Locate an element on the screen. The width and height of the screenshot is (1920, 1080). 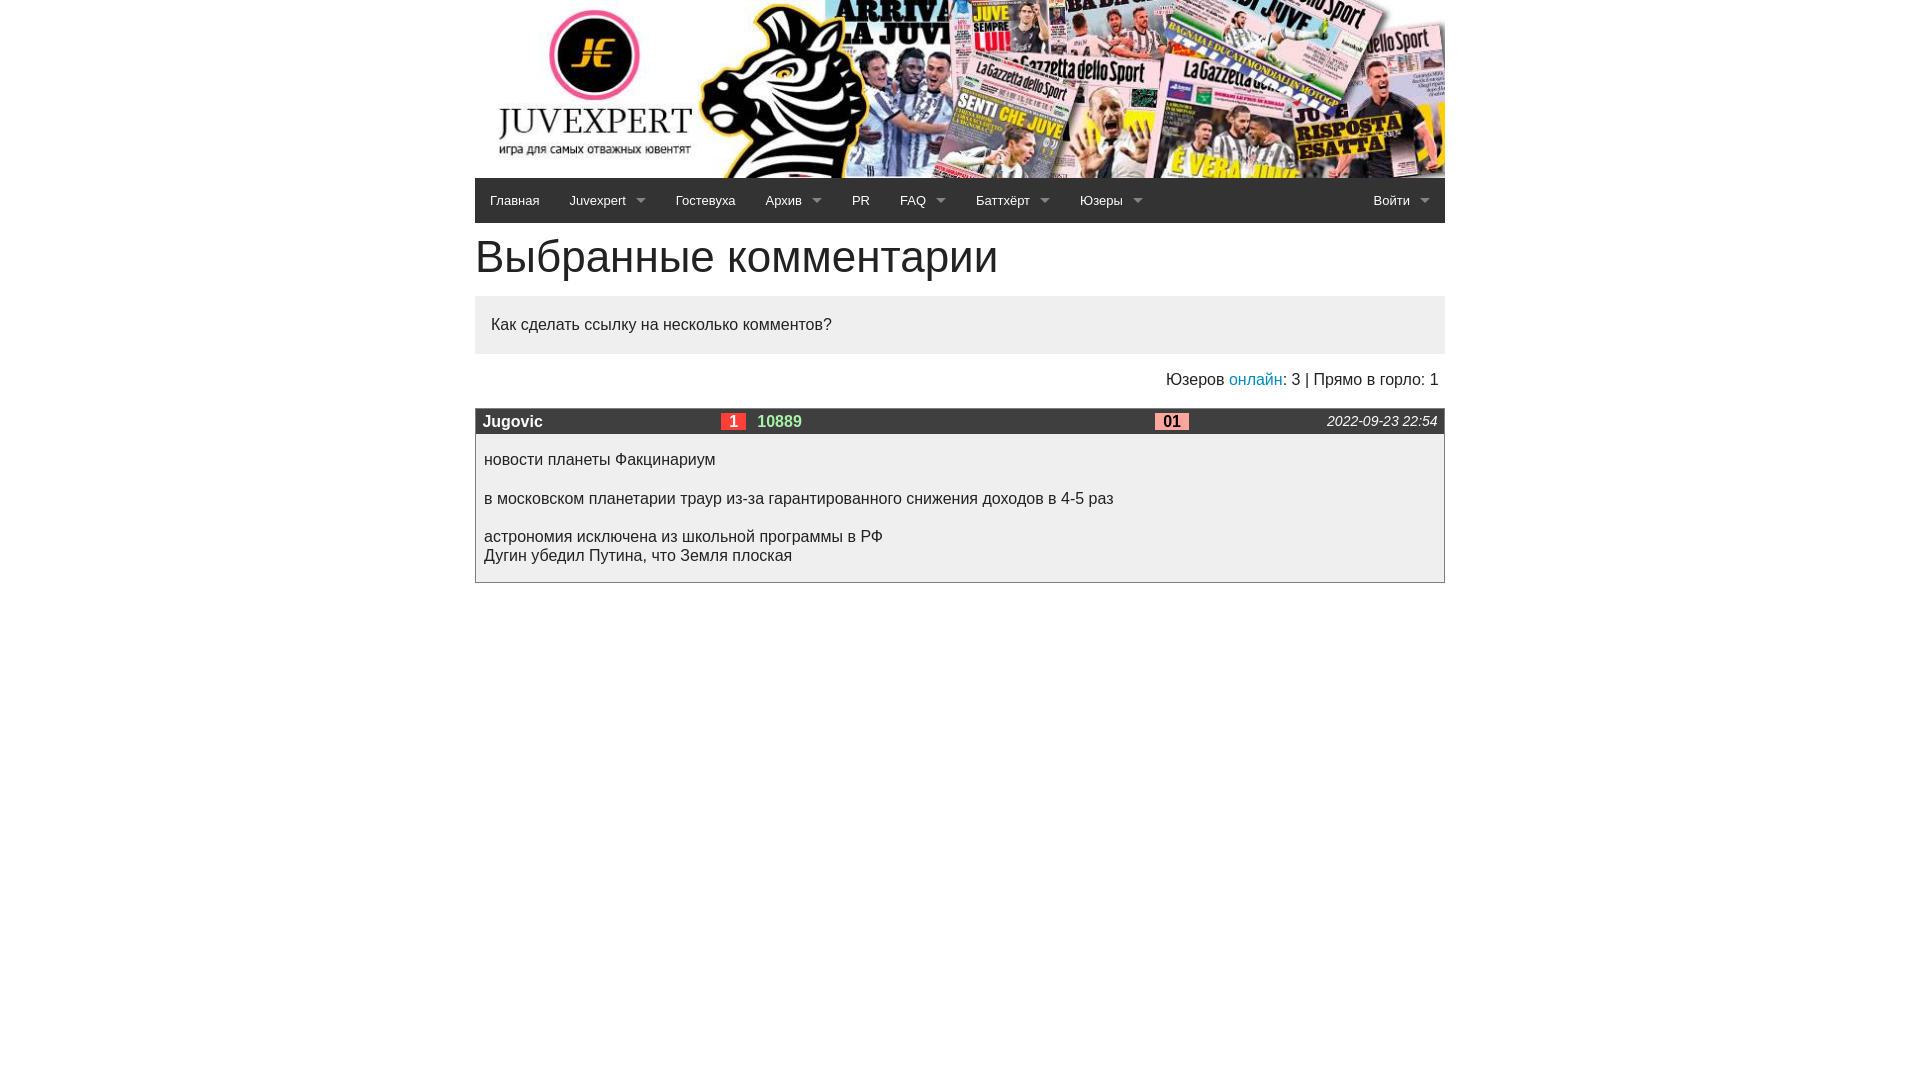
PR is located at coordinates (861, 200).